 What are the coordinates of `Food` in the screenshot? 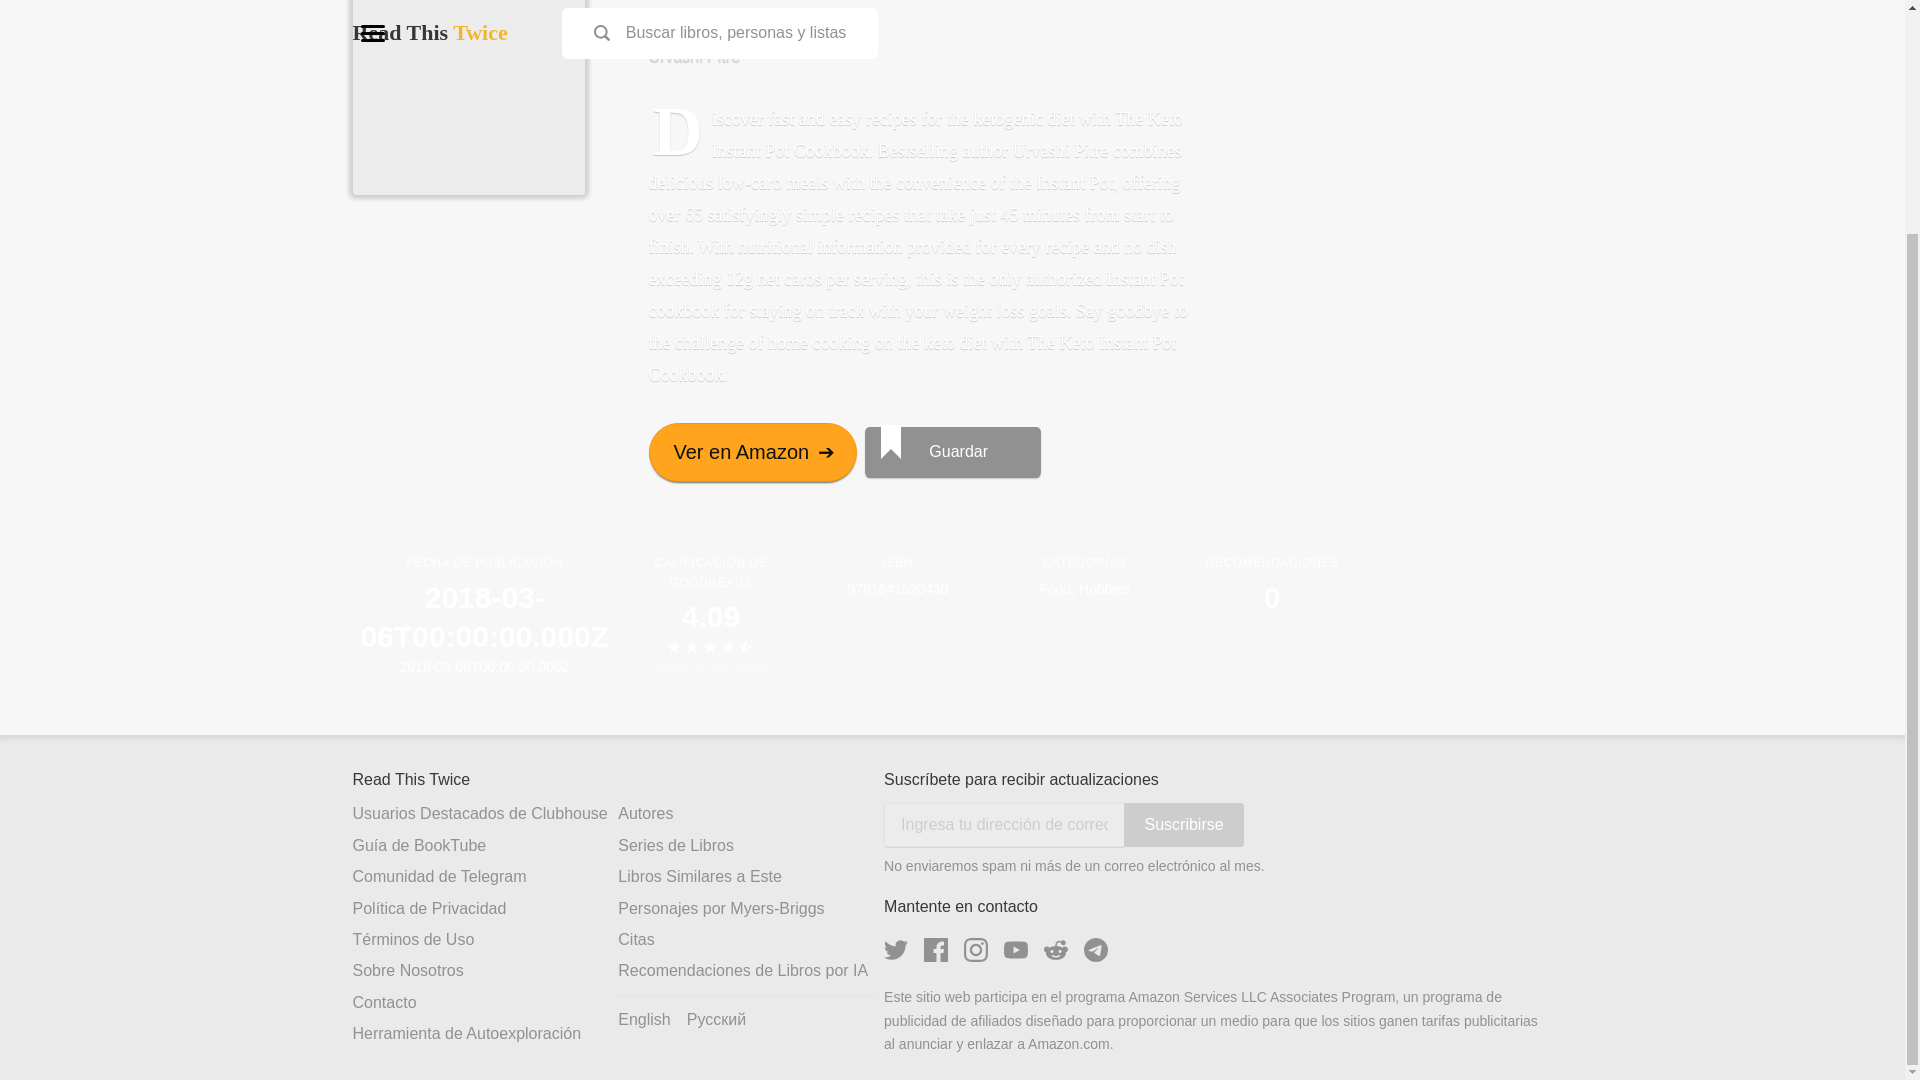 It's located at (1054, 590).